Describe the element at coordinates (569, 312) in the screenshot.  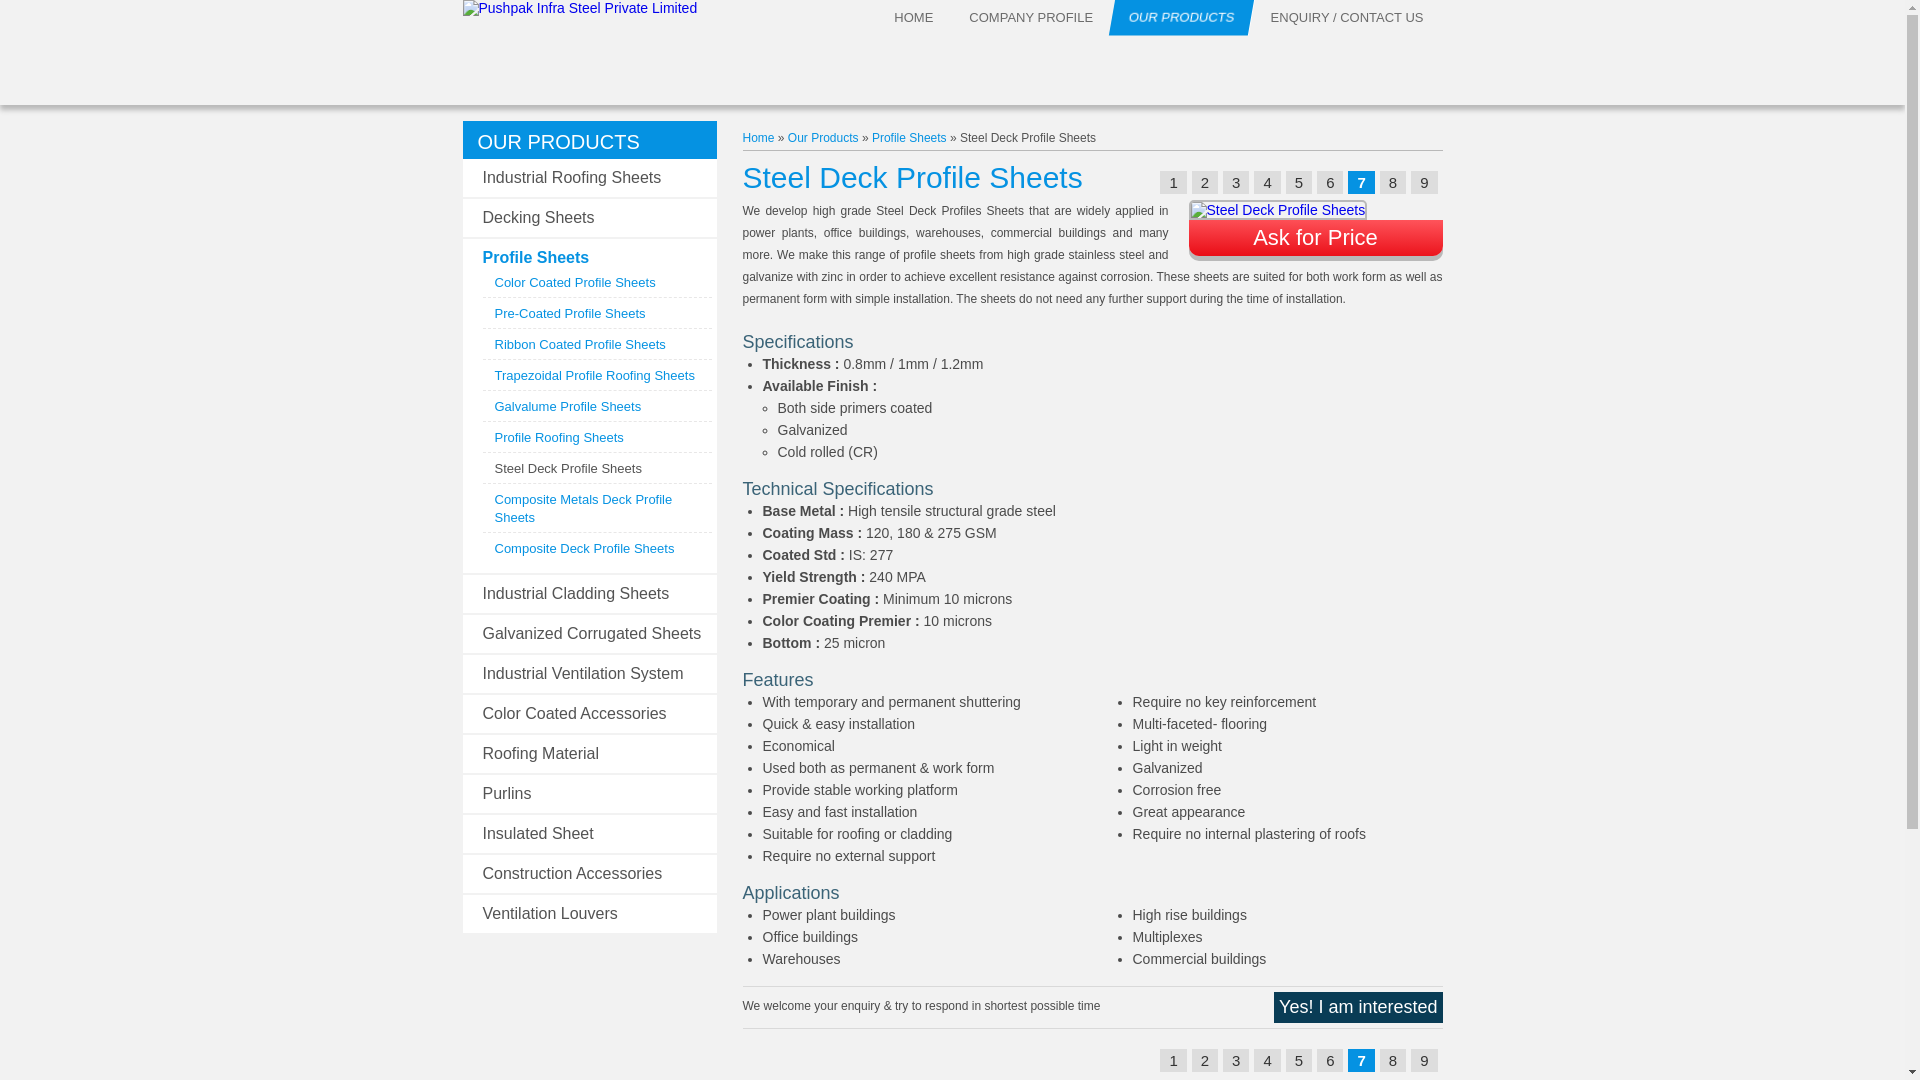
I see `Pre-Coated Profile Sheets` at that location.